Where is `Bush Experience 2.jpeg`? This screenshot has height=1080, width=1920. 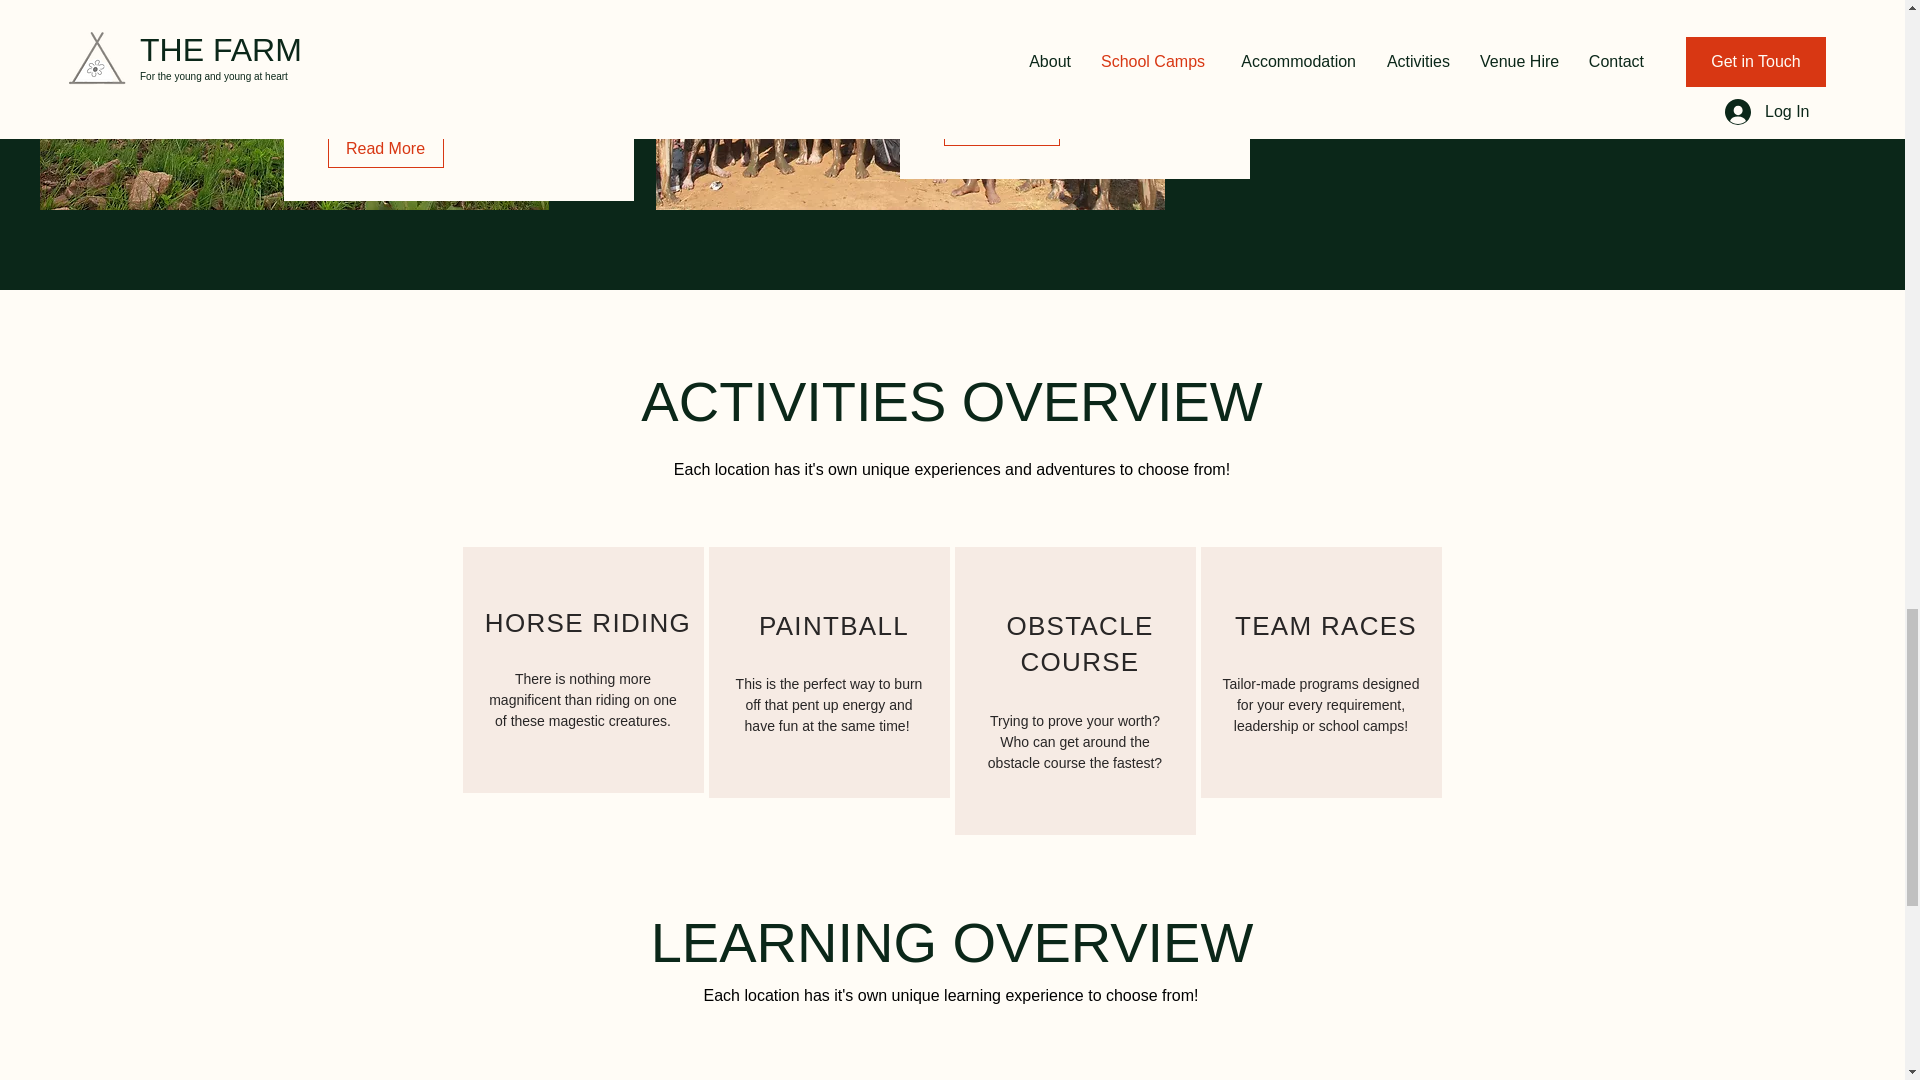
Bush Experience 2.jpeg is located at coordinates (294, 104).